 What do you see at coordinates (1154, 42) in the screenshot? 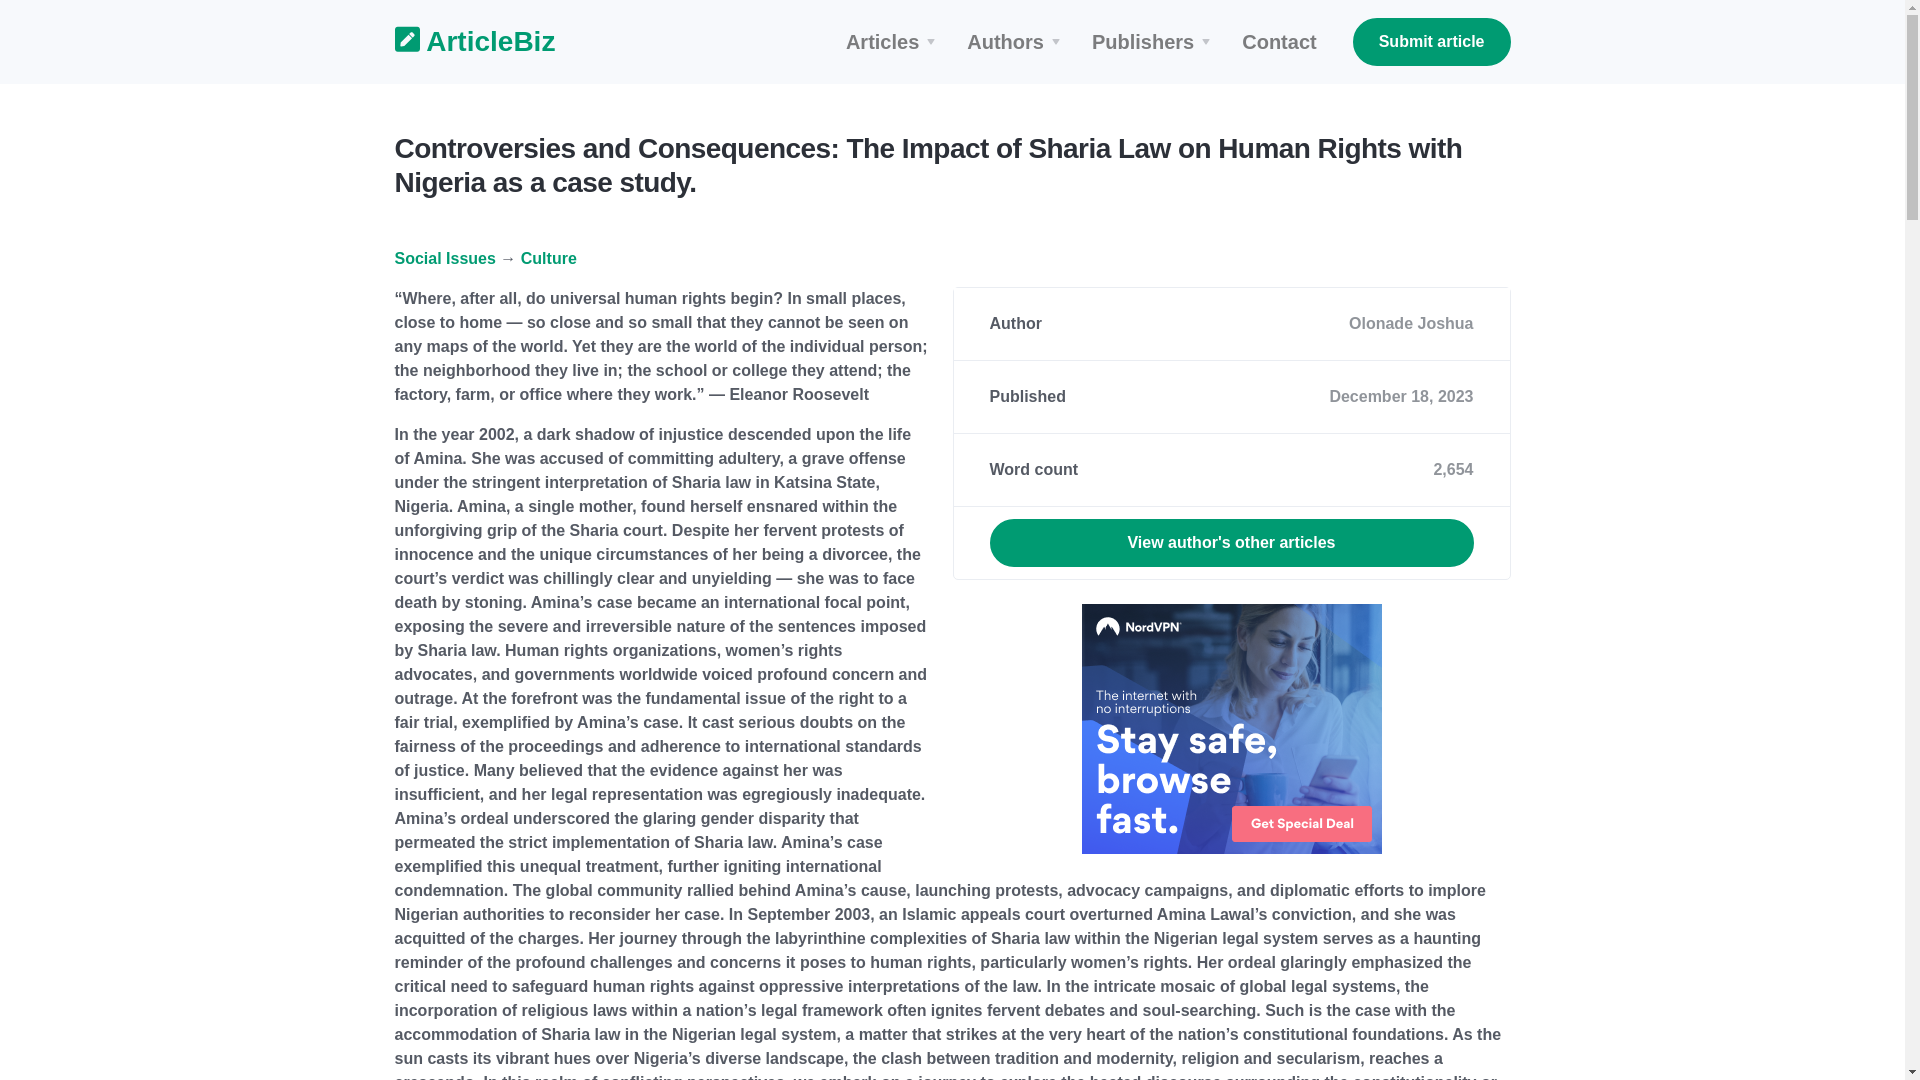
I see `Publishers` at bounding box center [1154, 42].